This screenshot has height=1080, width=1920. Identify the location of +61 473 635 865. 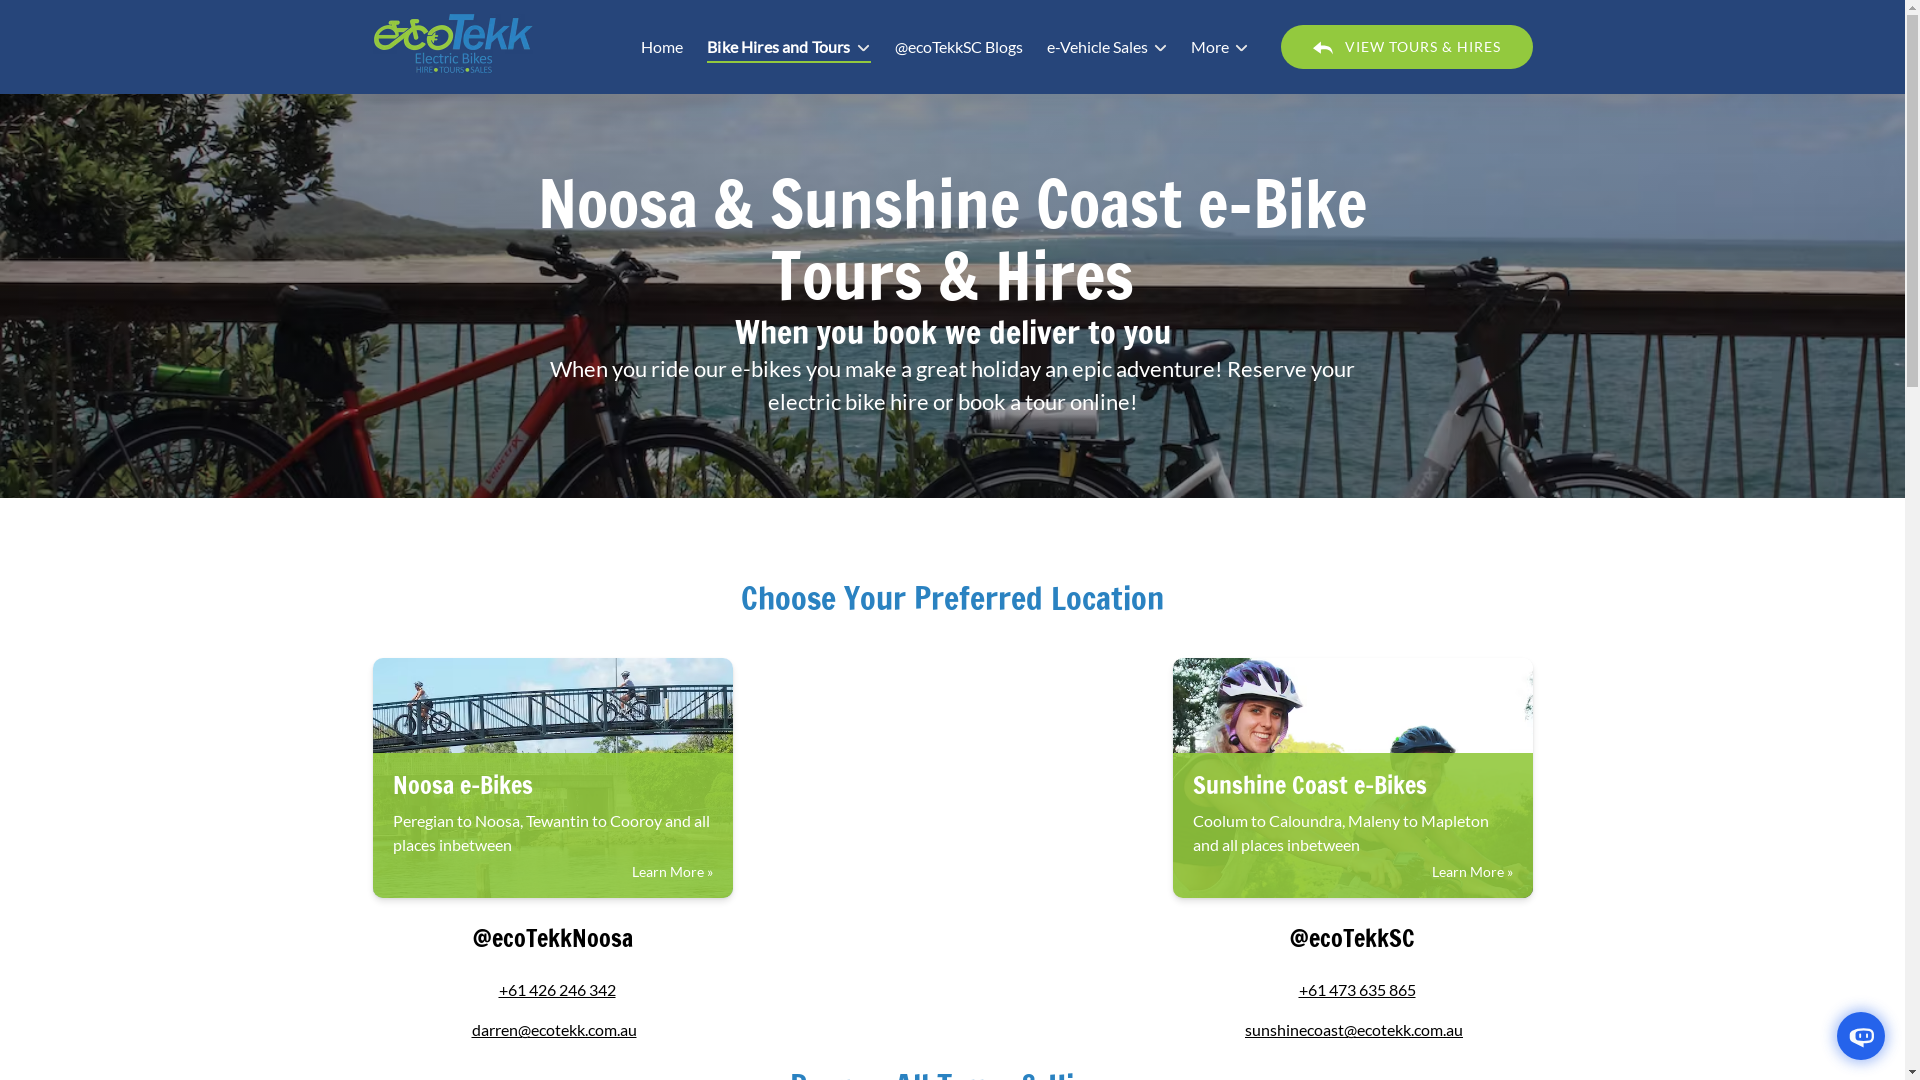
(1356, 990).